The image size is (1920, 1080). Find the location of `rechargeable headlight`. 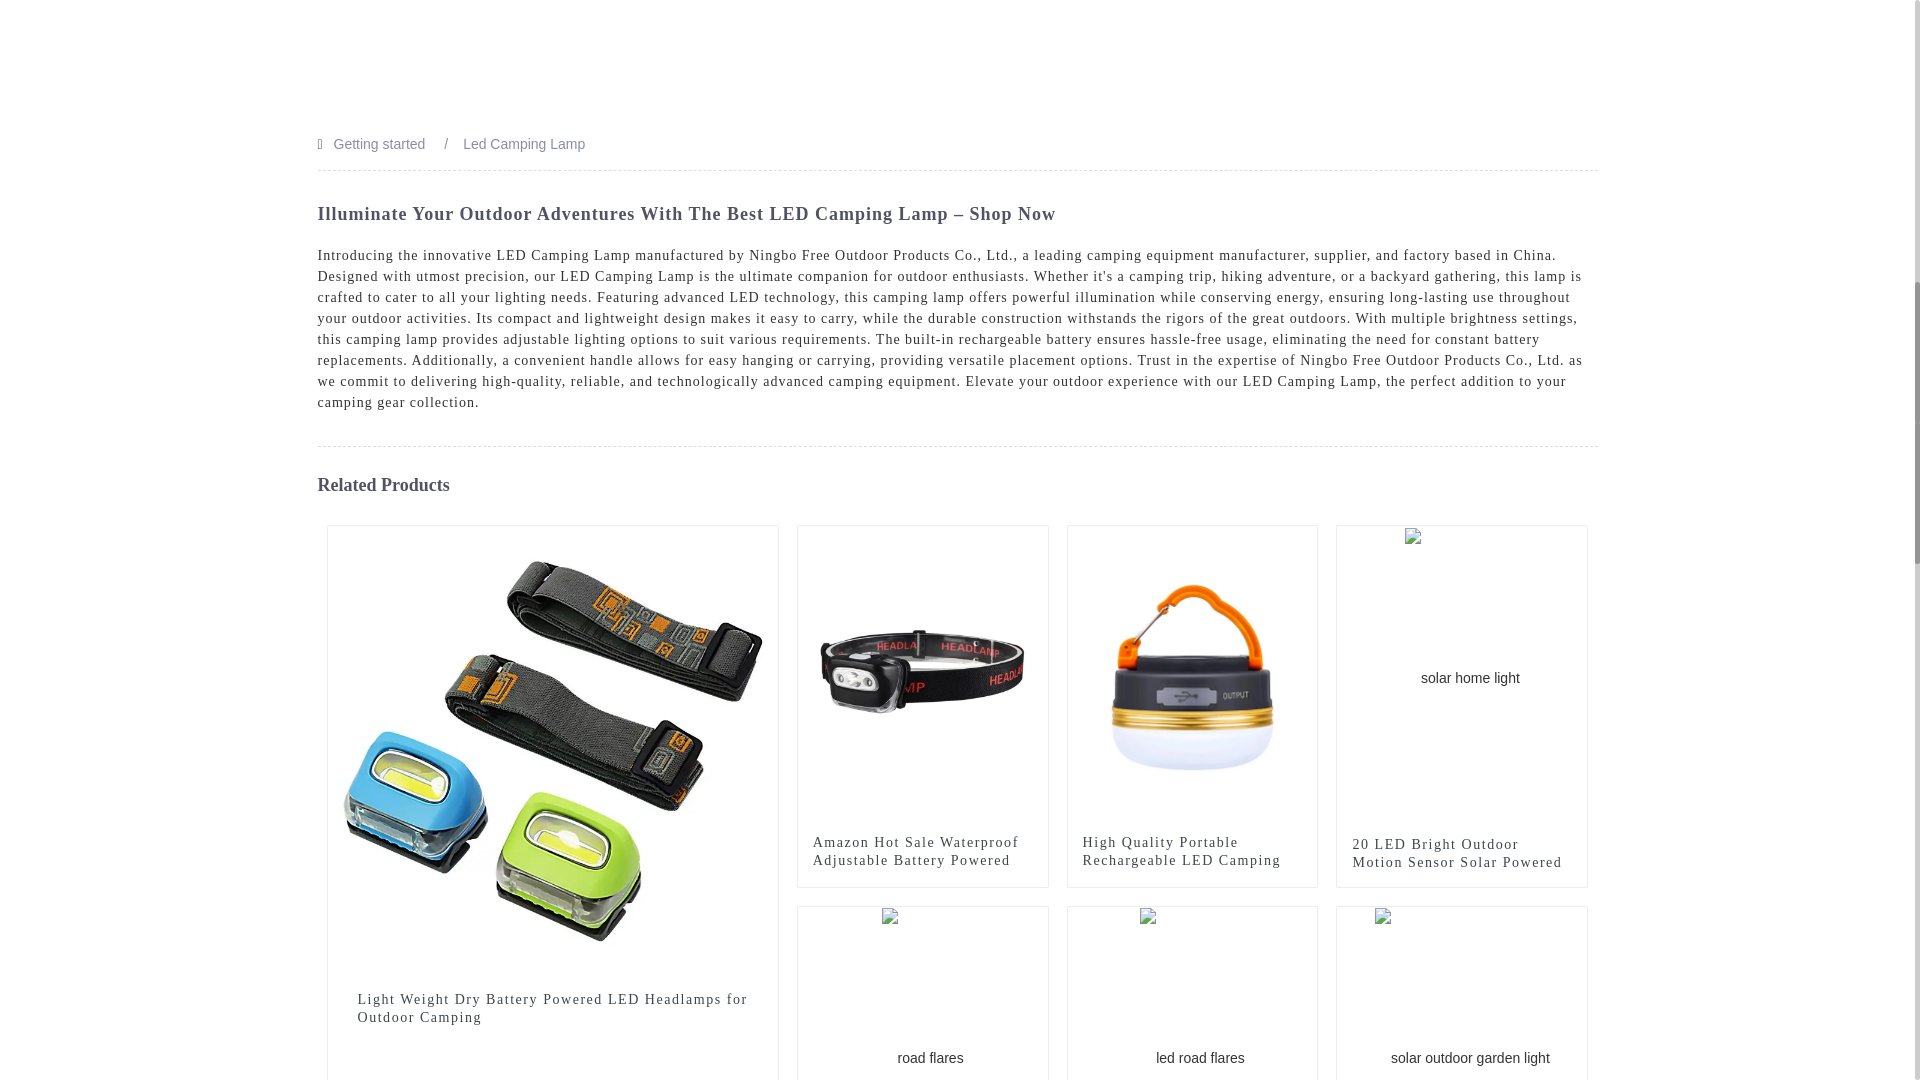

rechargeable headlight is located at coordinates (762, 540).